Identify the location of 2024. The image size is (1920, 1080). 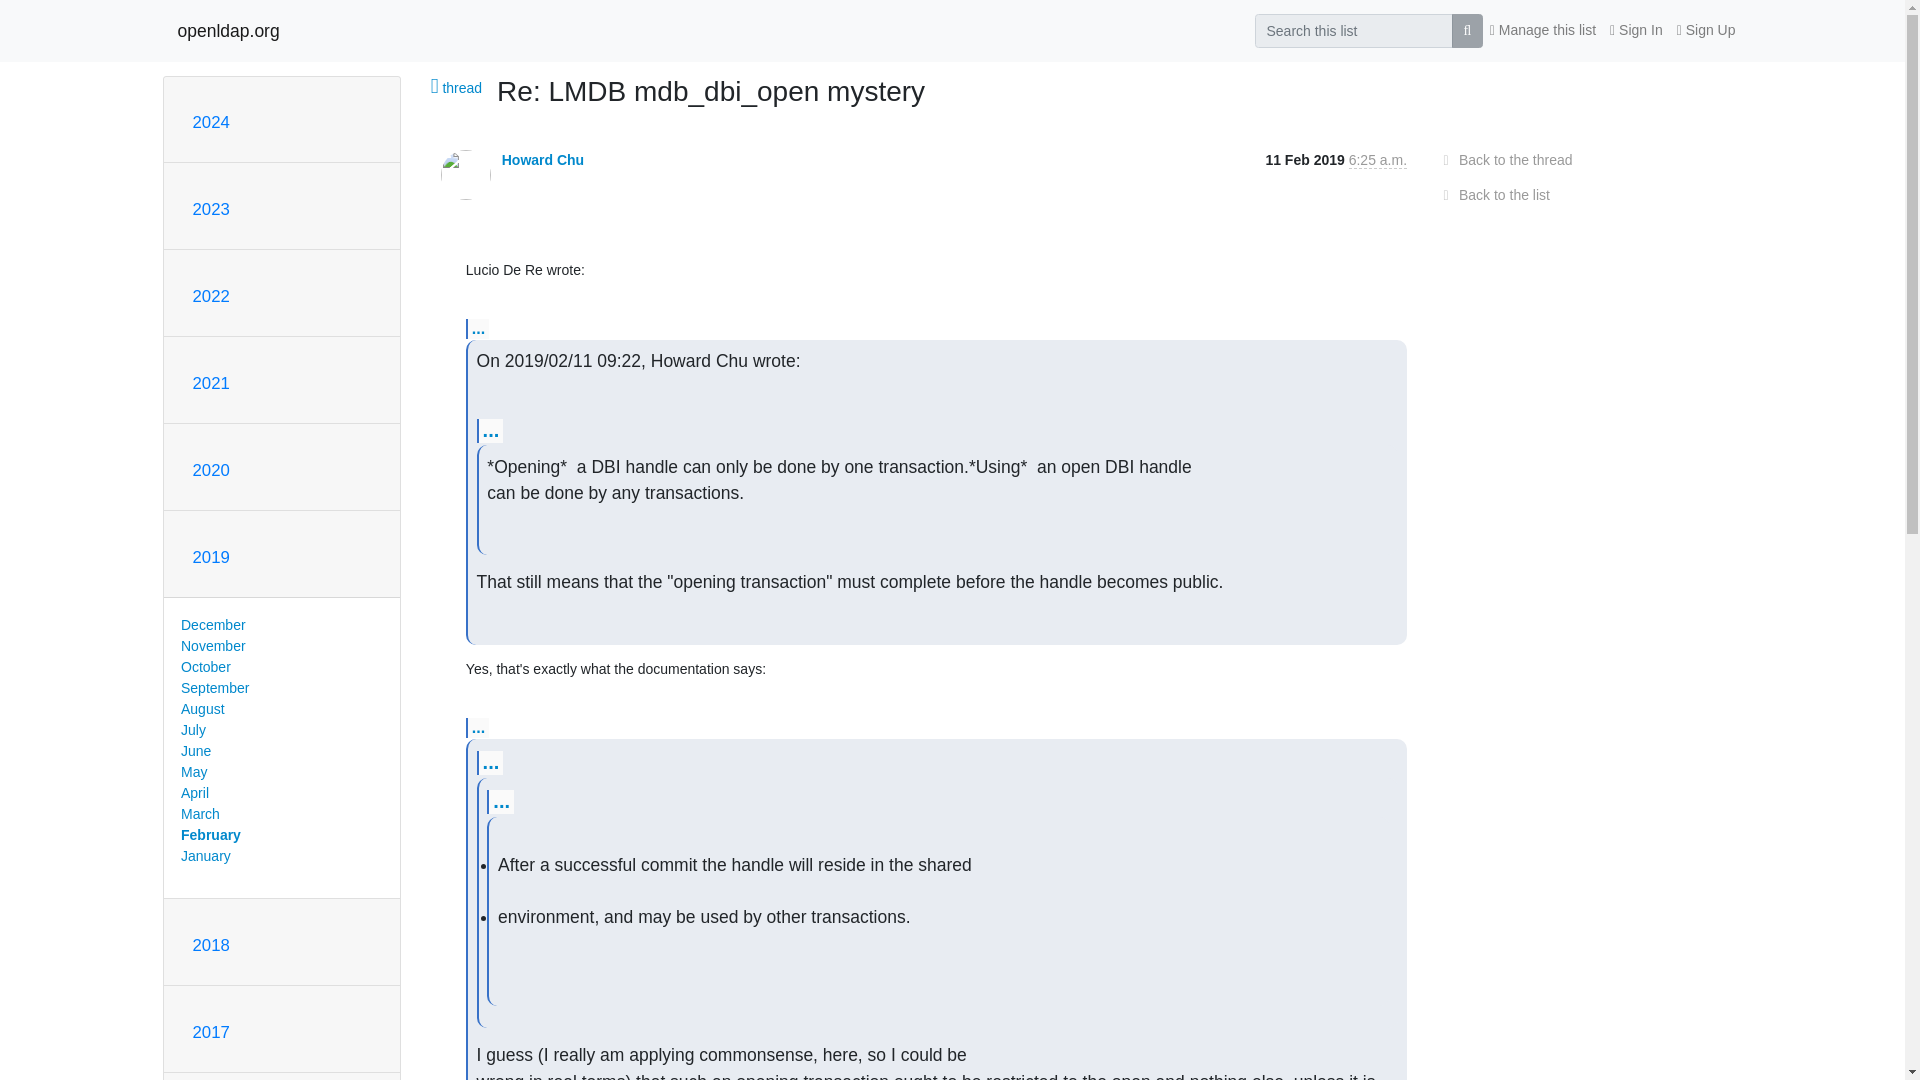
(210, 122).